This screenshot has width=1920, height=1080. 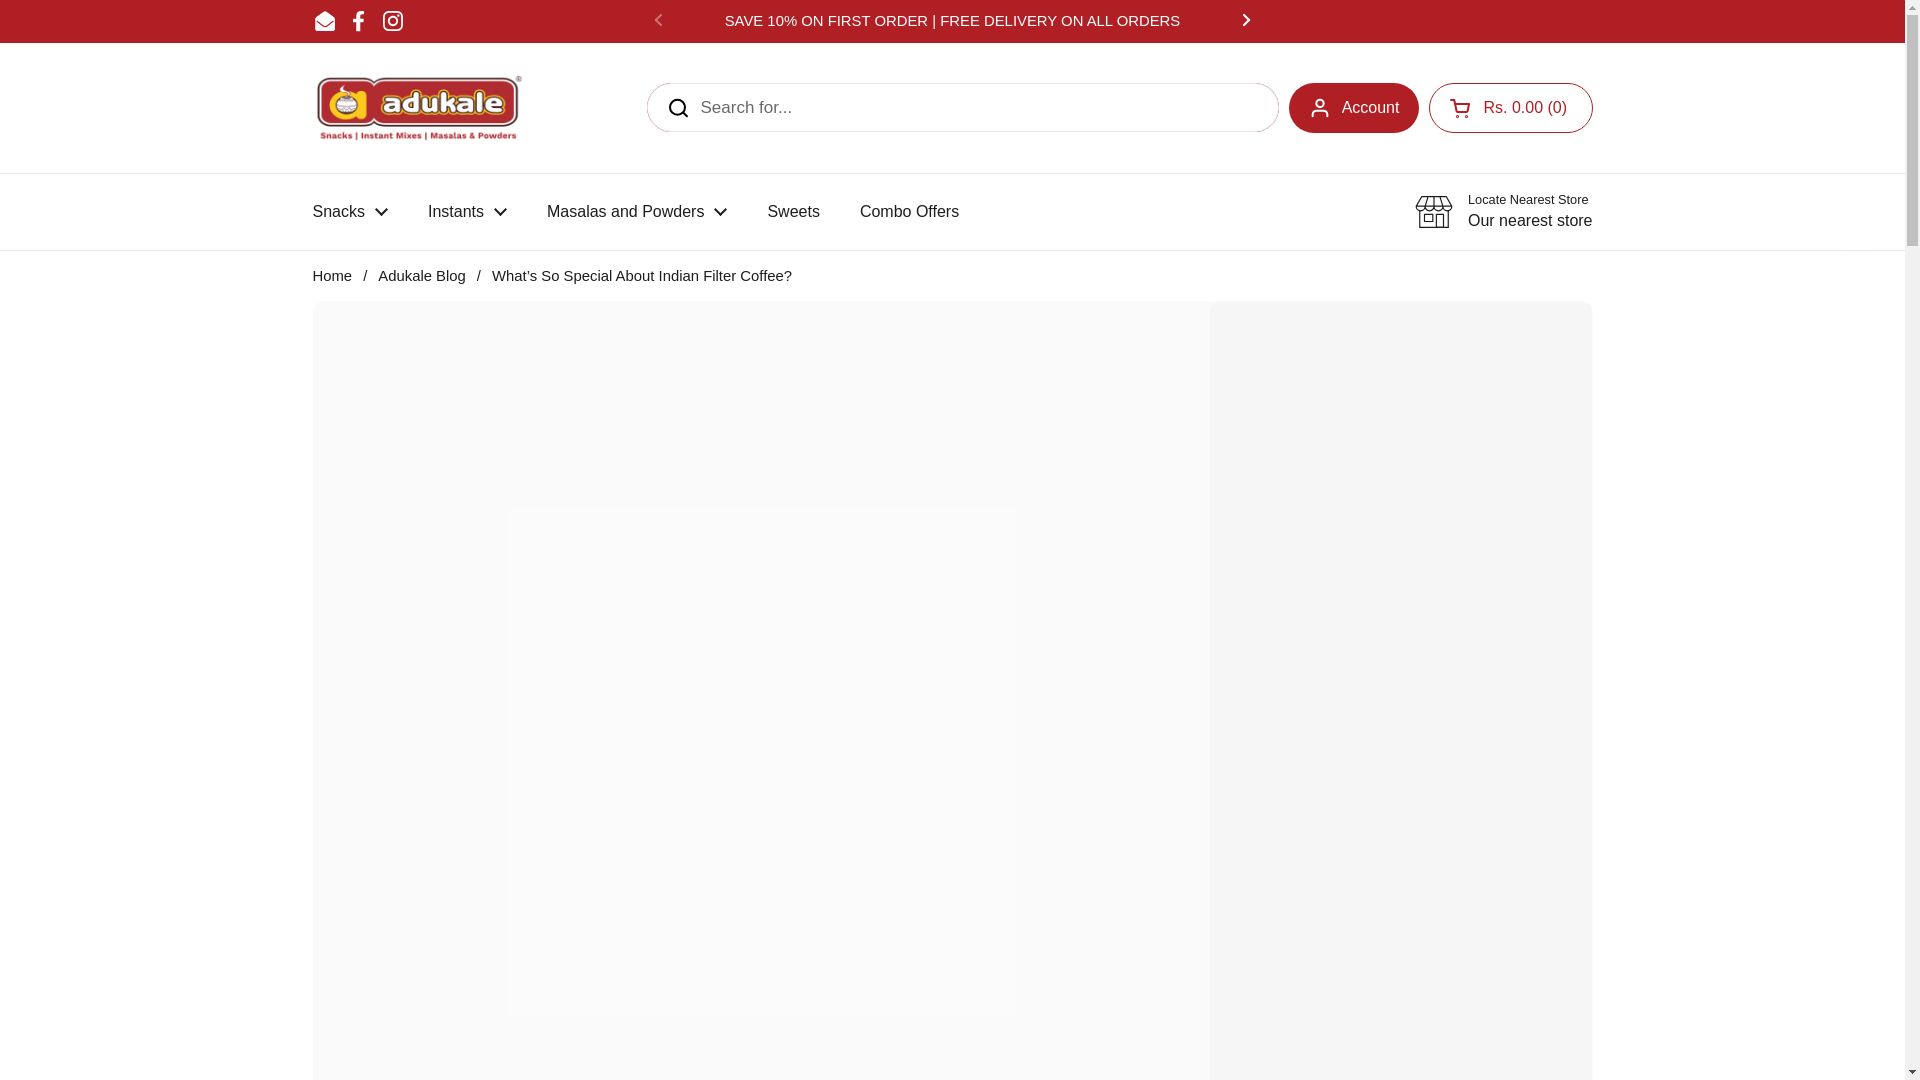 I want to click on Email, so click(x=636, y=212).